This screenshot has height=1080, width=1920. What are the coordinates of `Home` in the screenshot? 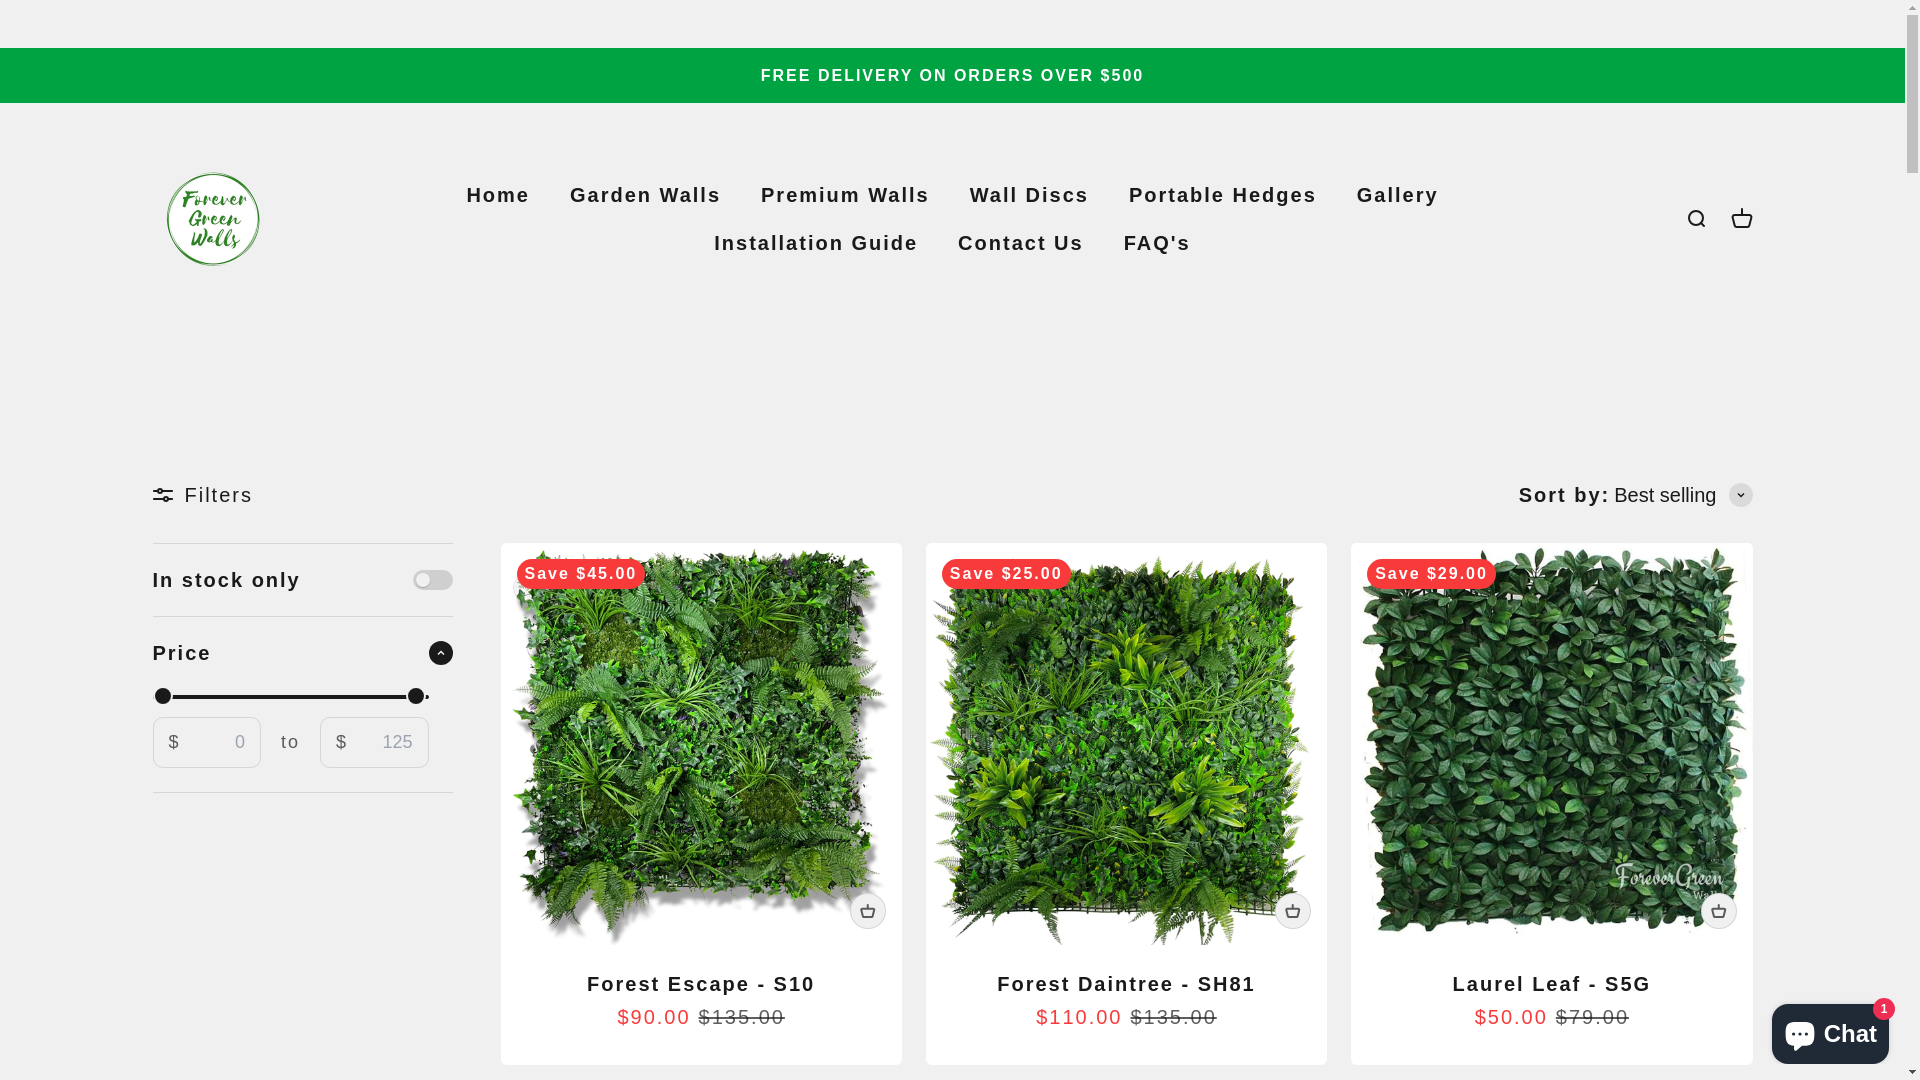 It's located at (498, 195).